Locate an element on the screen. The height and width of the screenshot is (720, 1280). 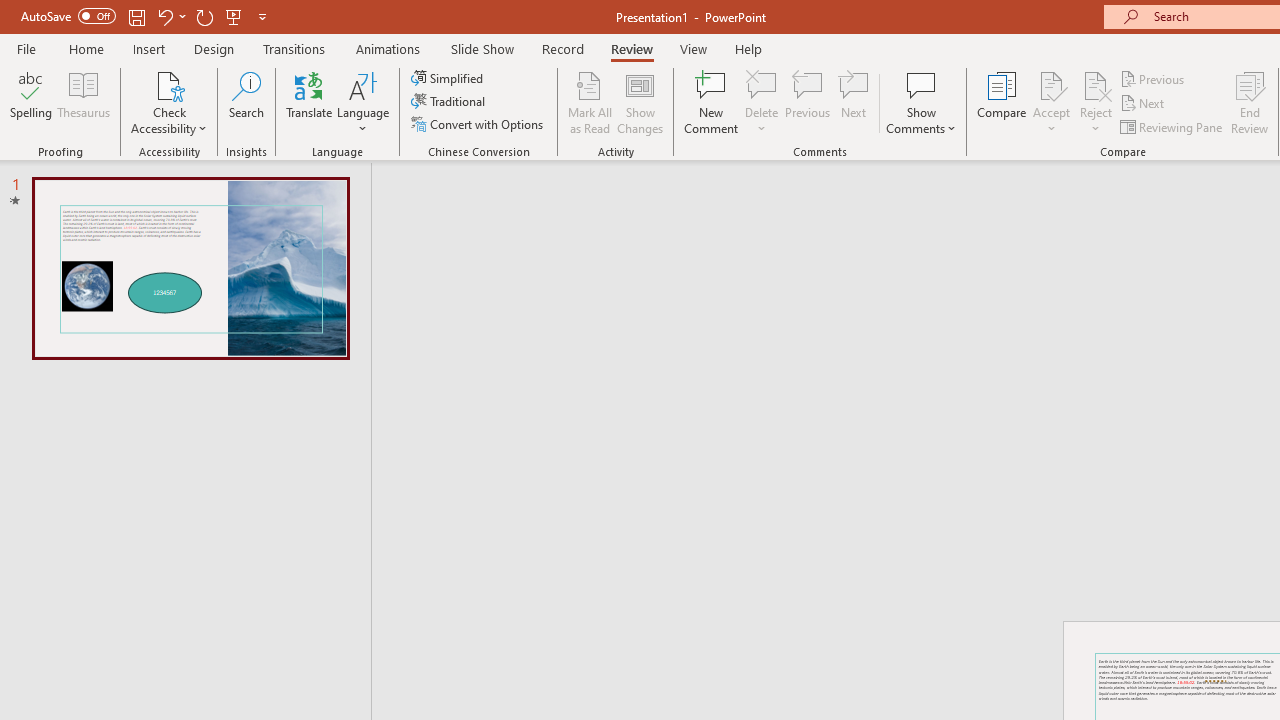
File Tab is located at coordinates (26, 48).